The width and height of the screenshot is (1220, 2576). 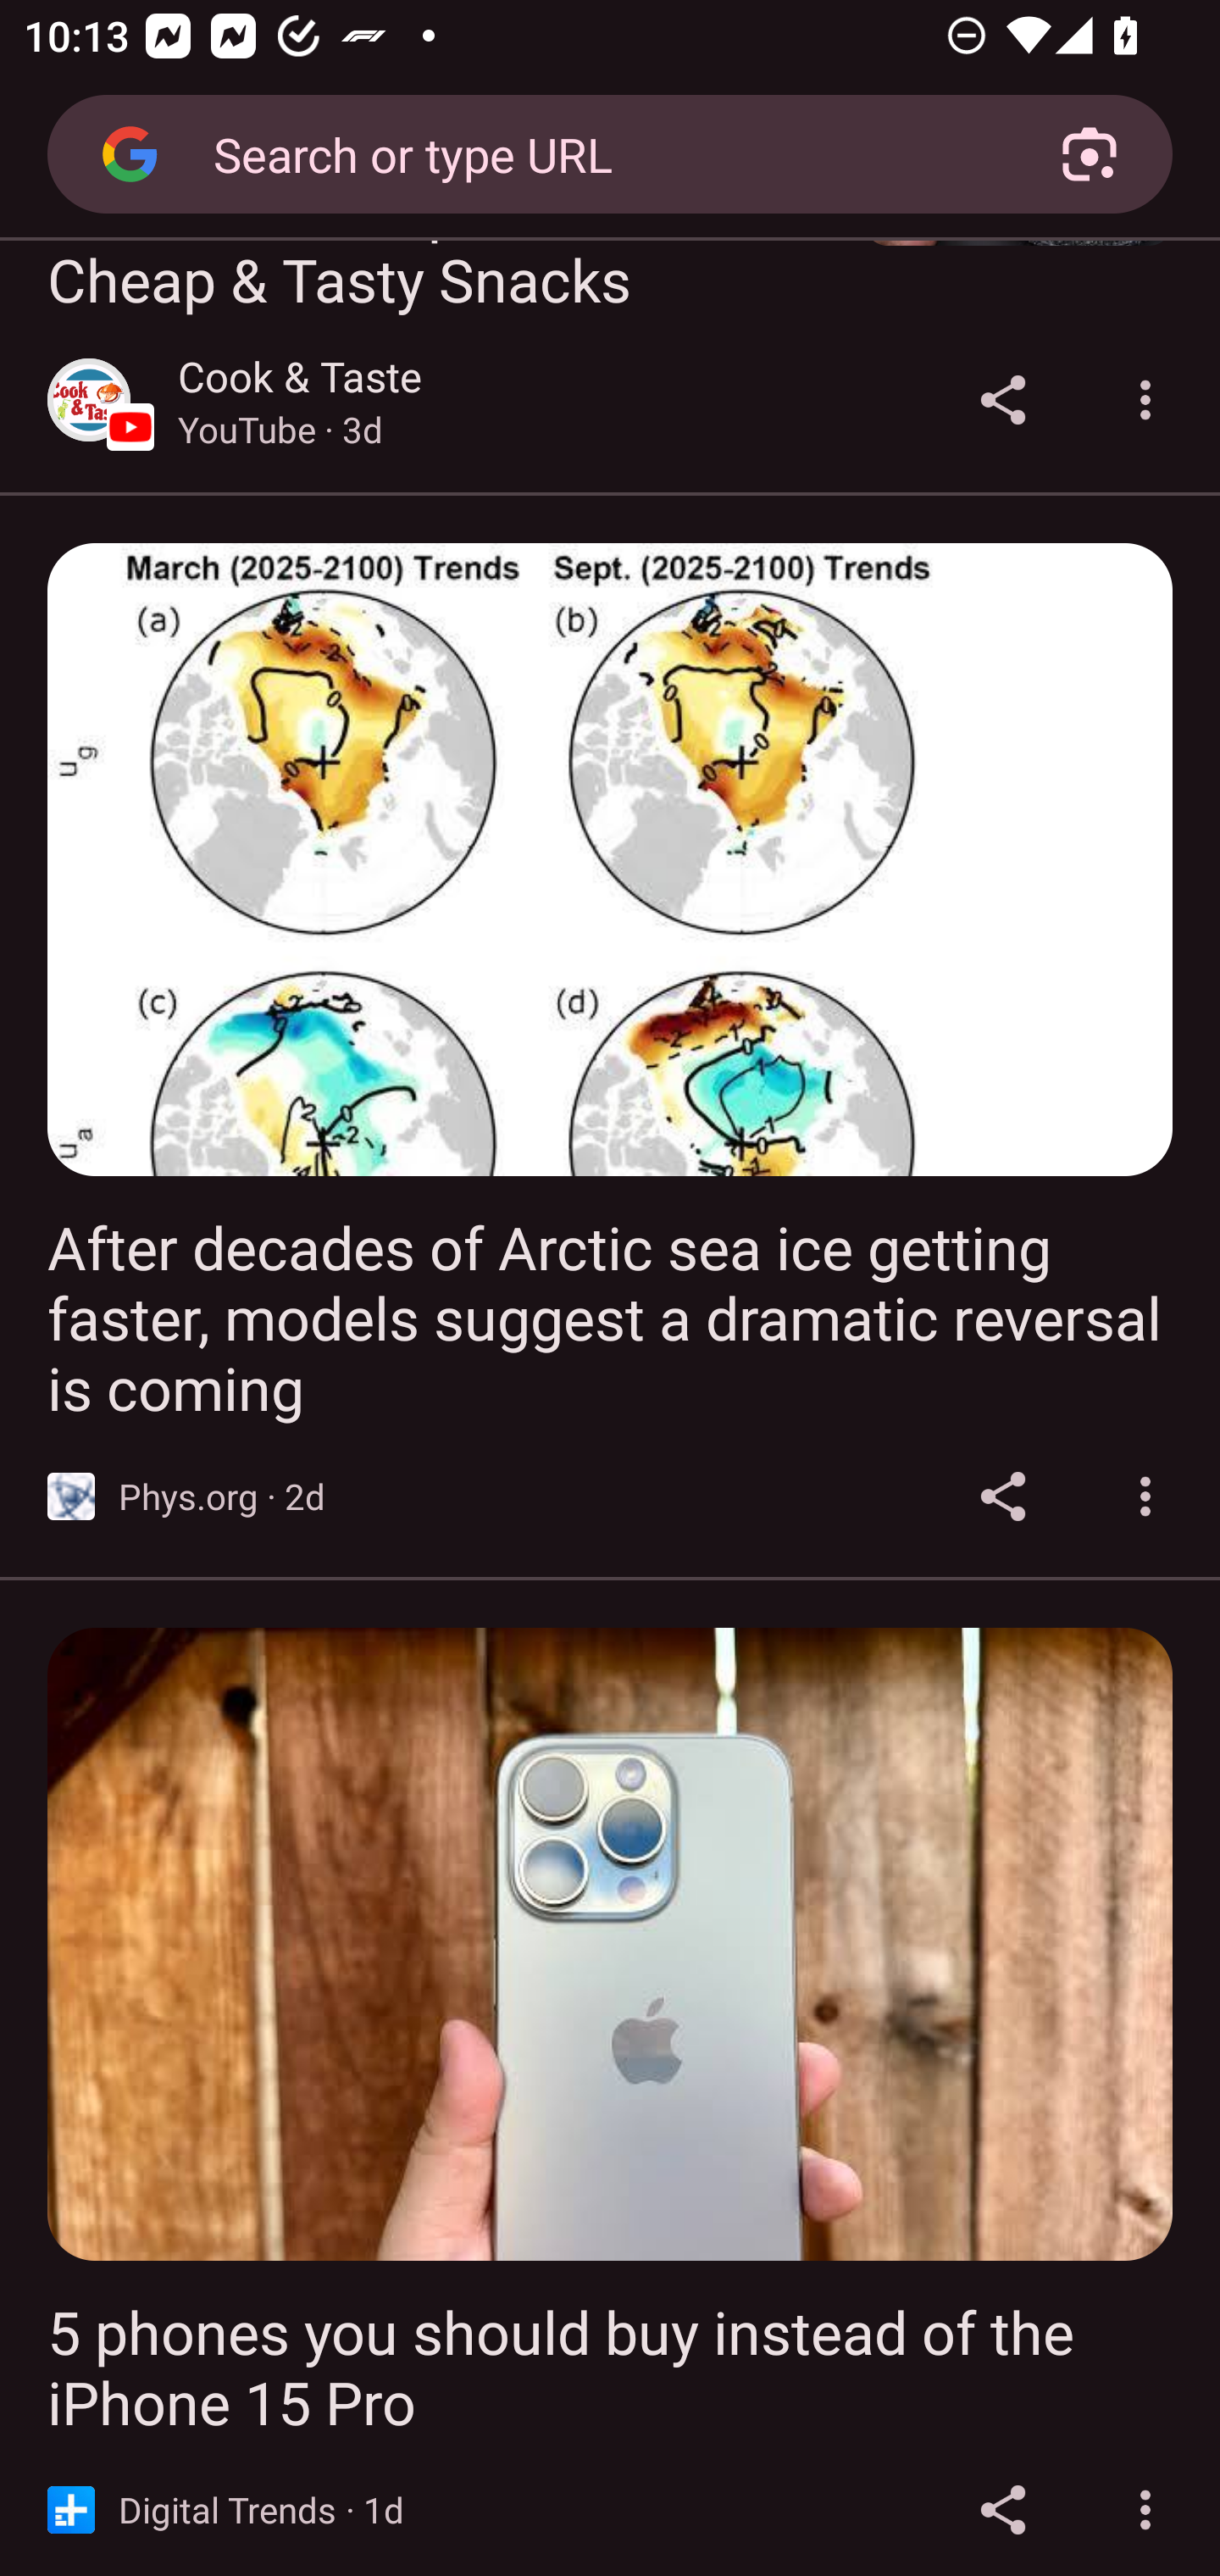 I want to click on Search or type URL, so click(x=598, y=153).